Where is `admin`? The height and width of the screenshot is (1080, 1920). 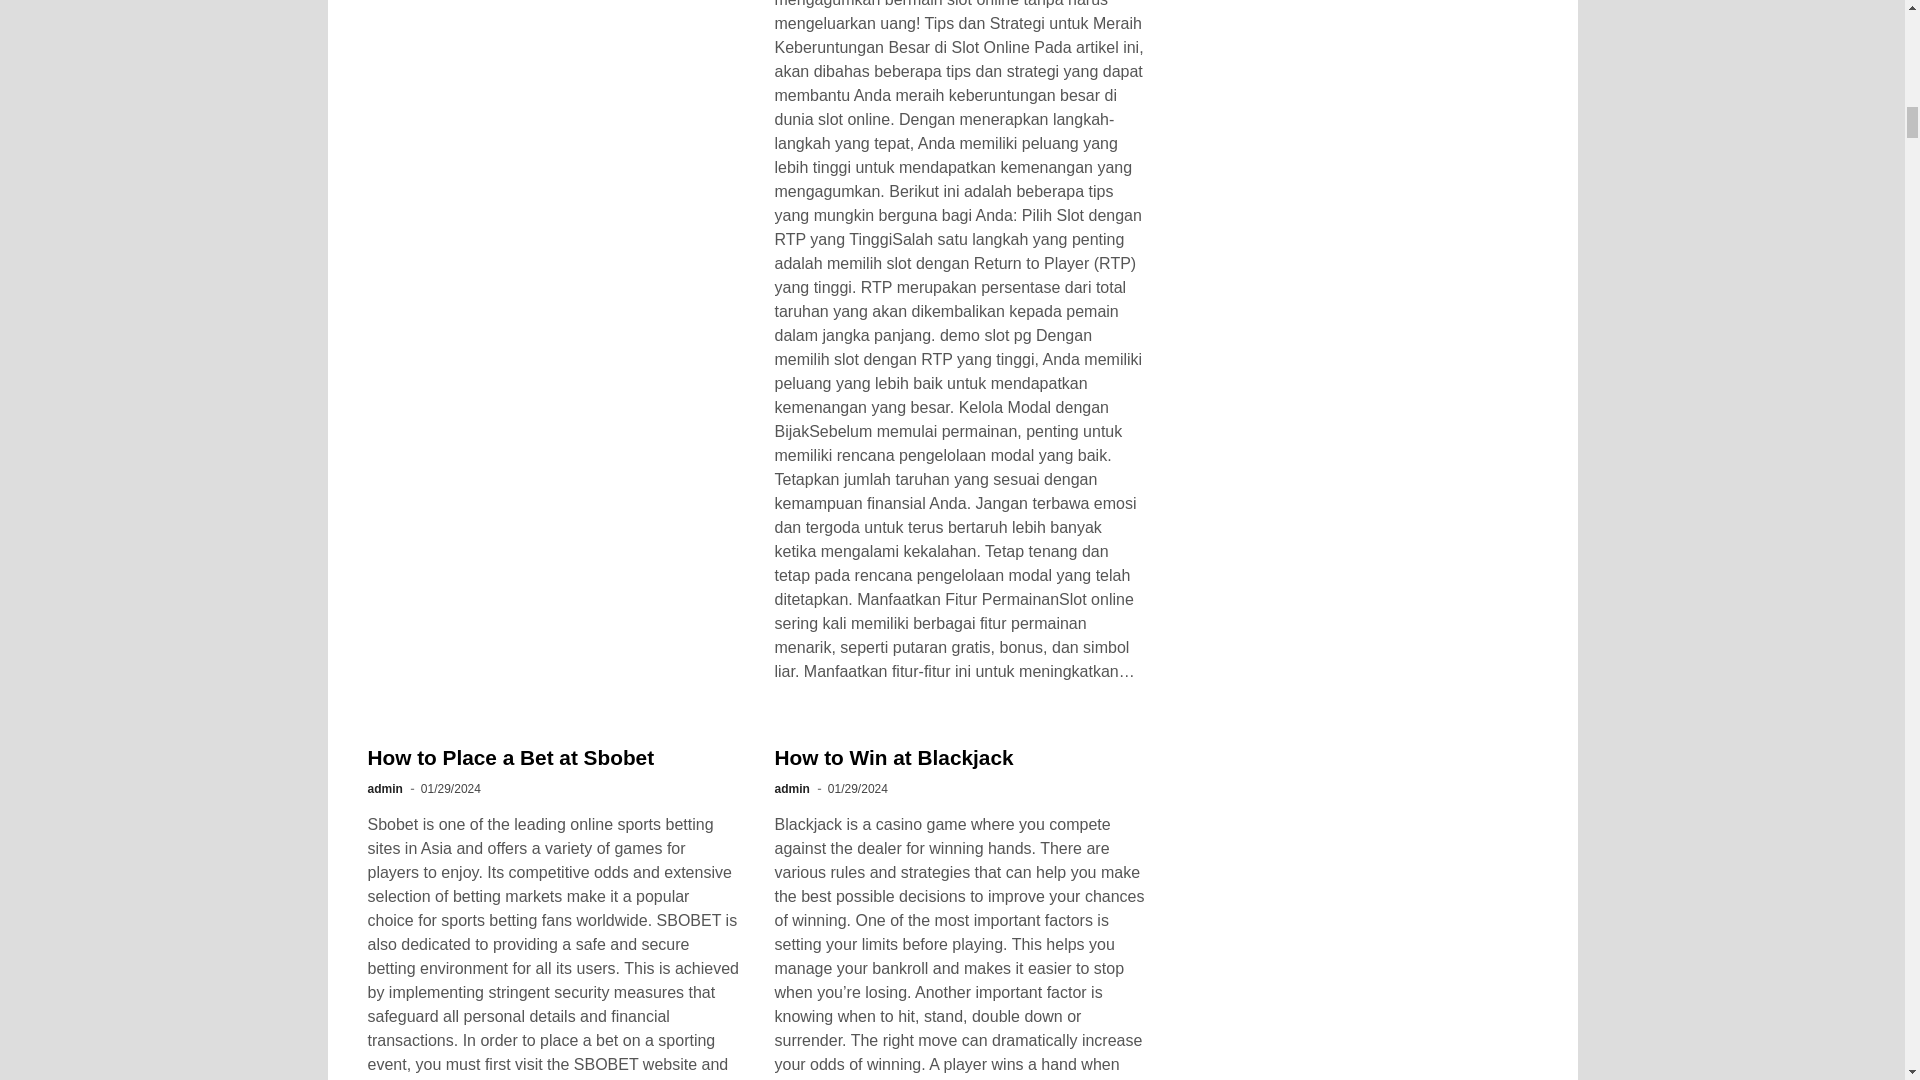 admin is located at coordinates (386, 788).